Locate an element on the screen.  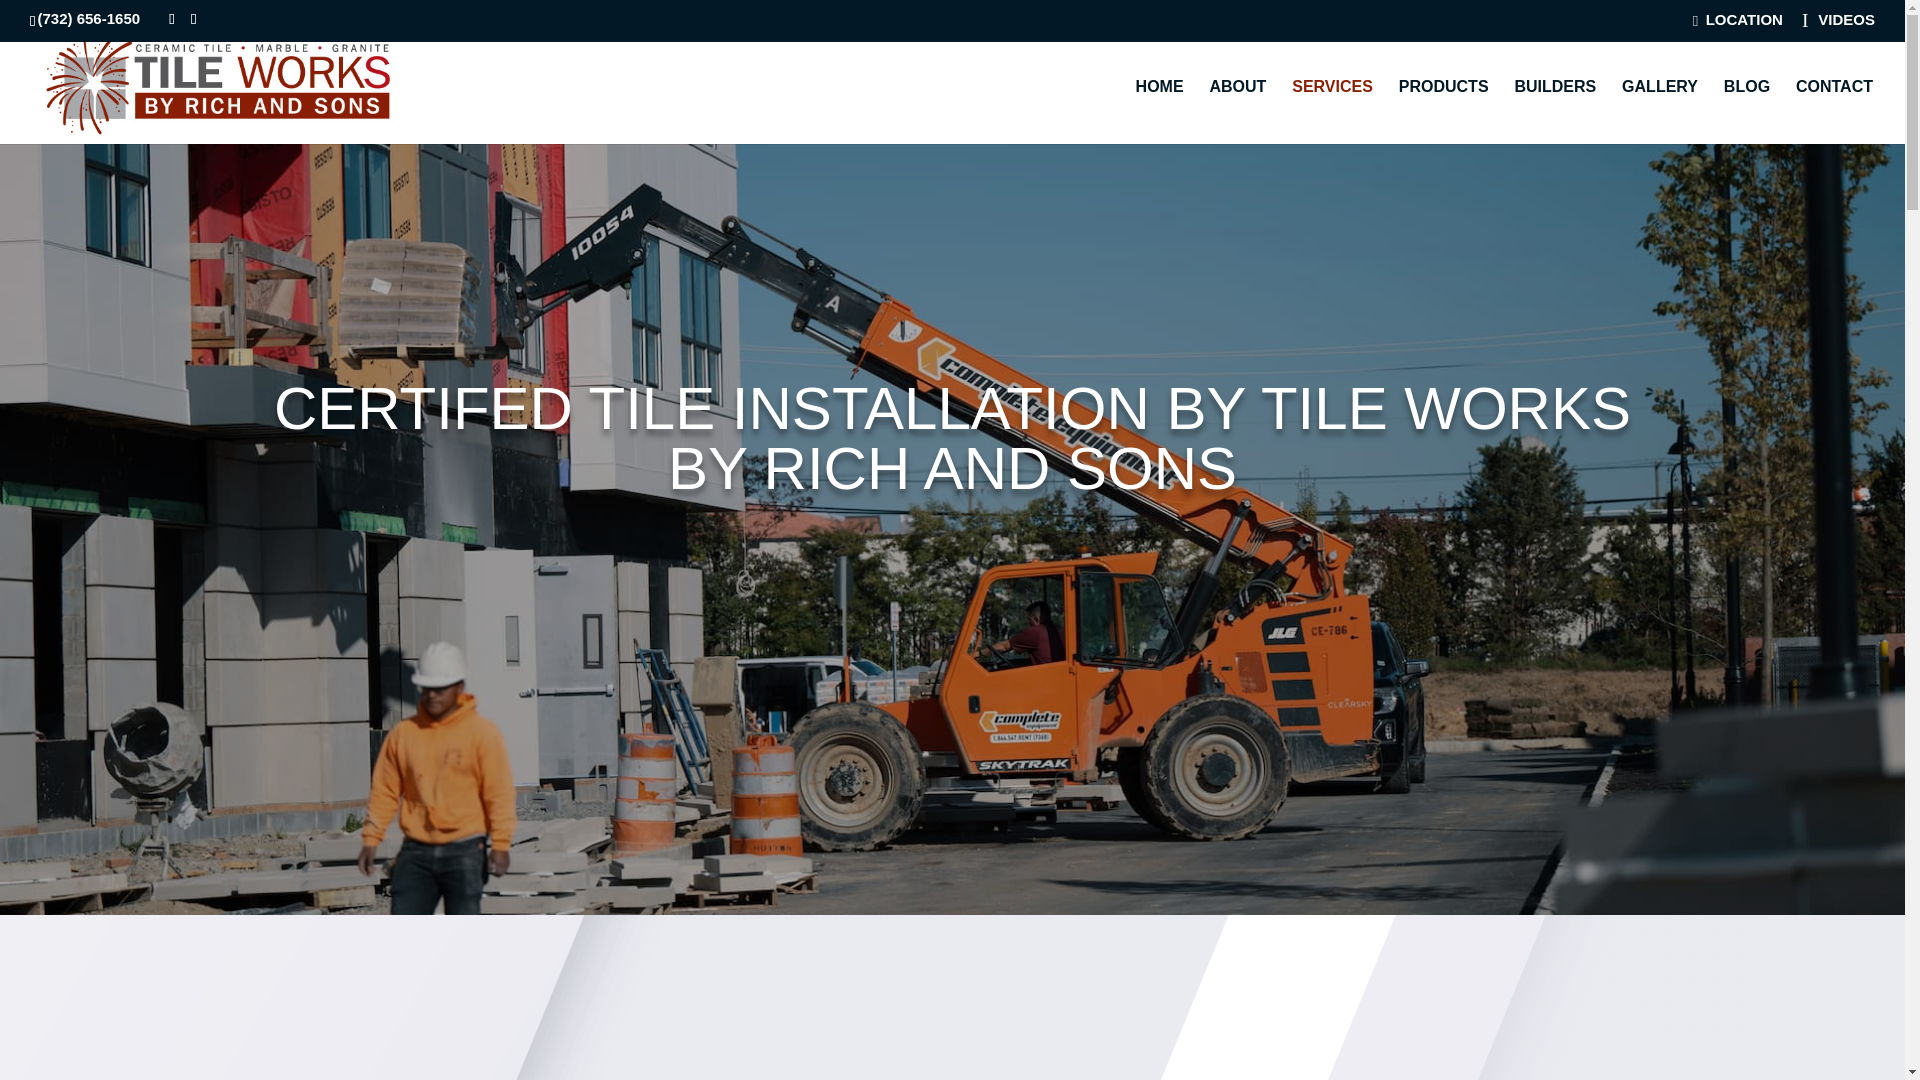
PRODUCTS is located at coordinates (1444, 111).